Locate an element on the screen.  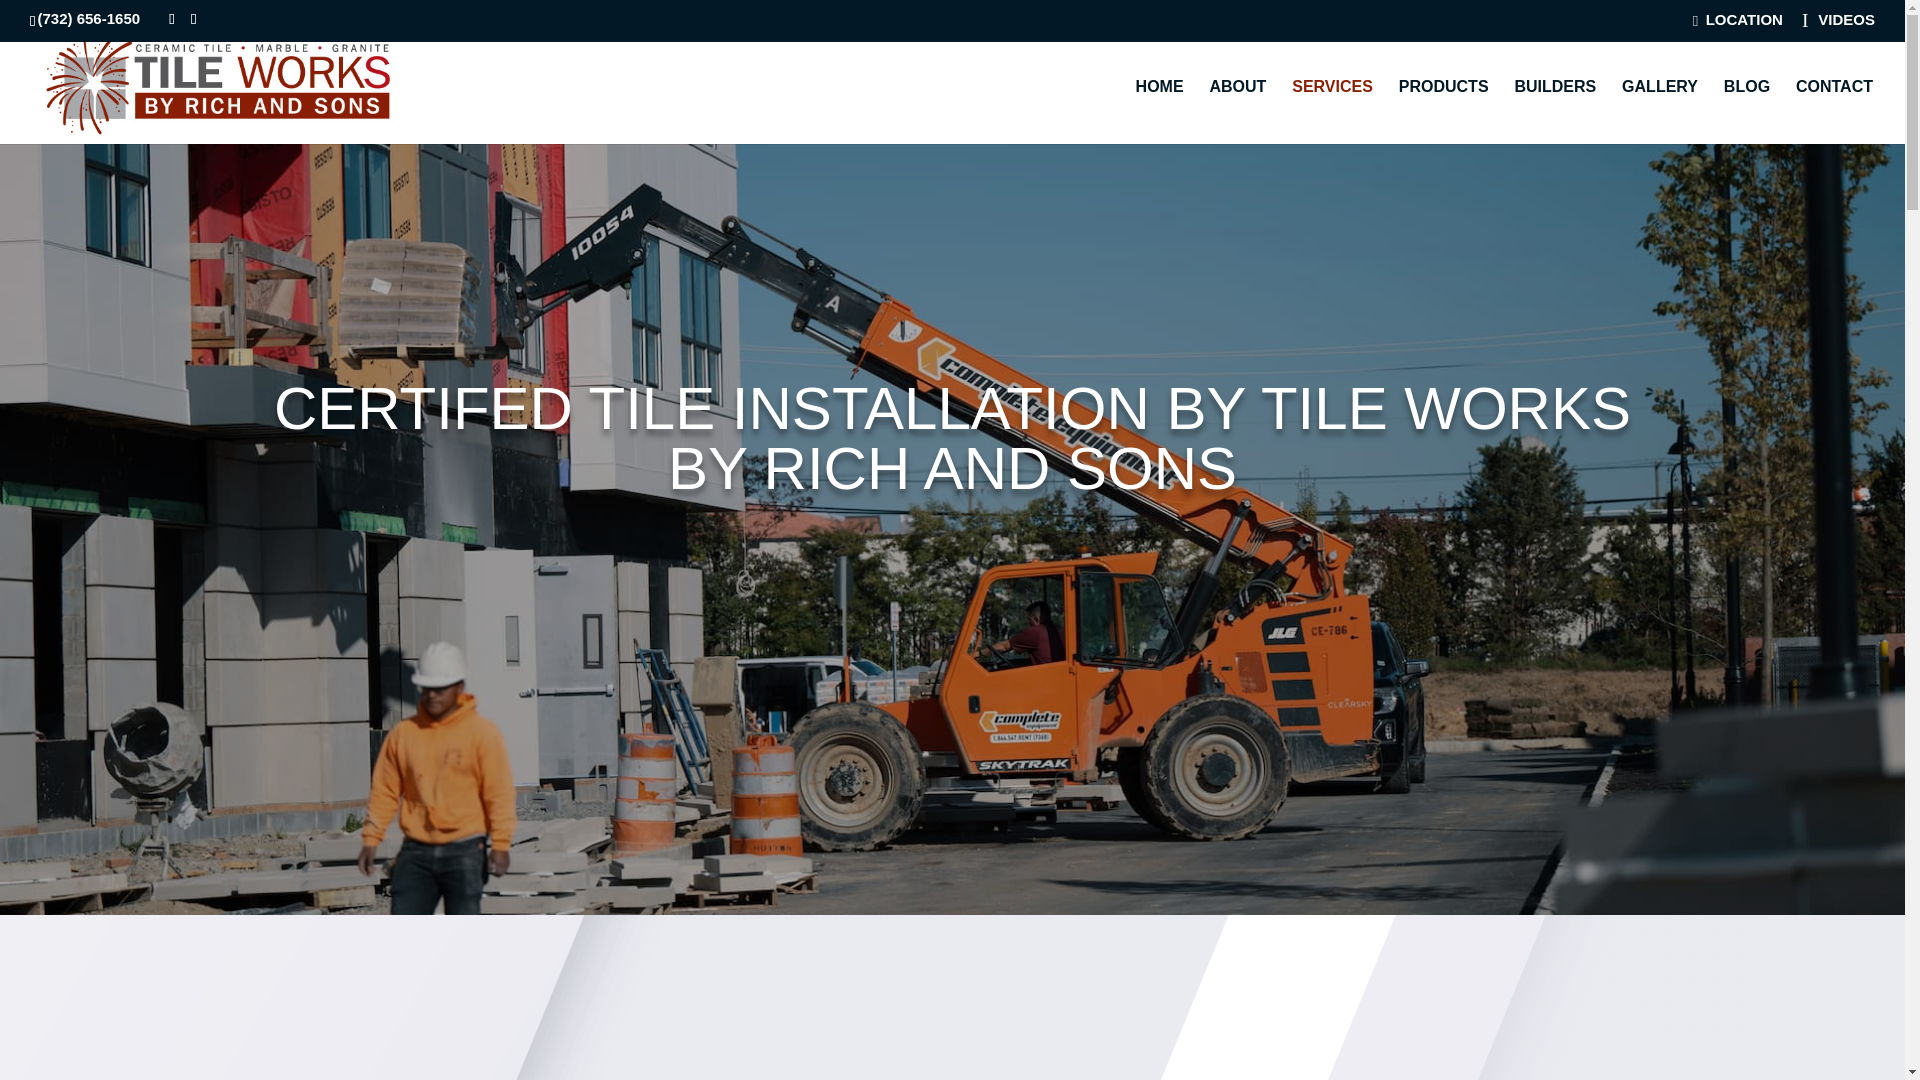
PRODUCTS is located at coordinates (1444, 111).